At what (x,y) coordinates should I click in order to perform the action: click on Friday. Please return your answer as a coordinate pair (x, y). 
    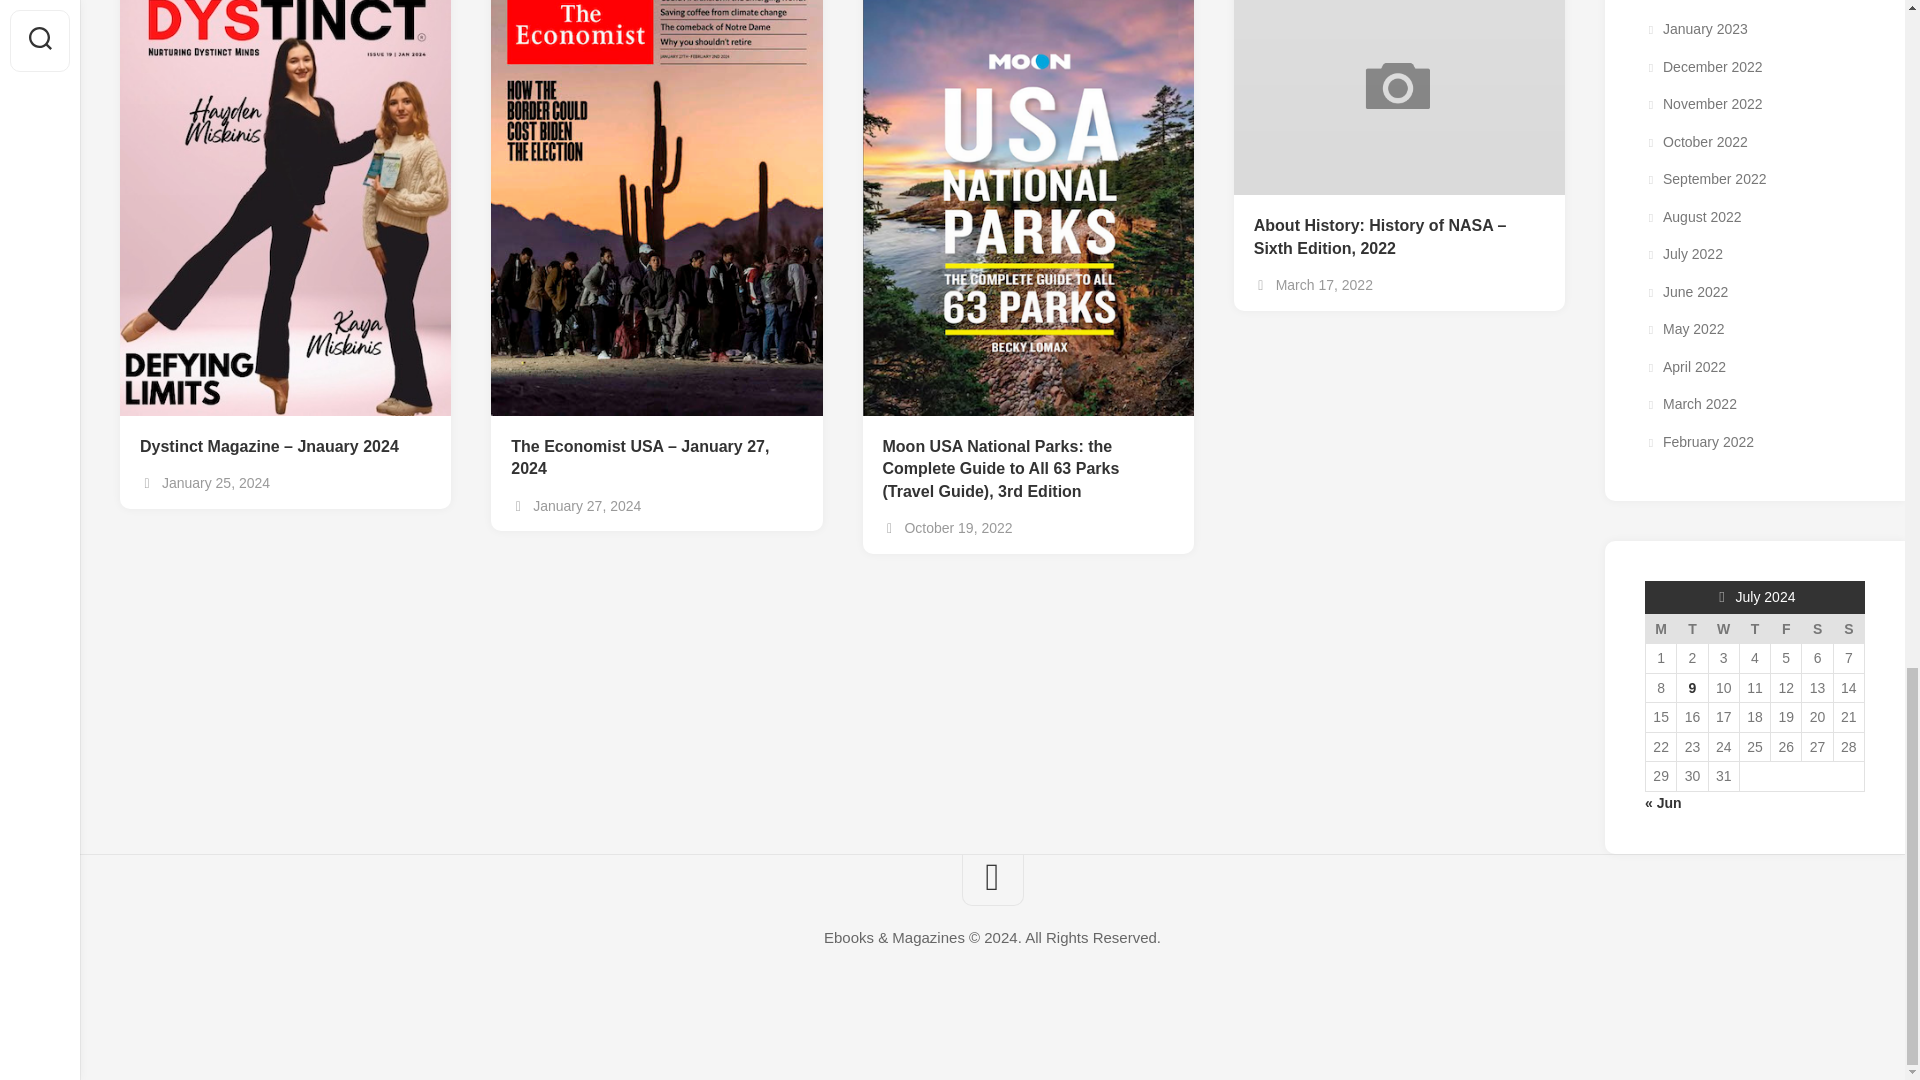
    Looking at the image, I should click on (1786, 628).